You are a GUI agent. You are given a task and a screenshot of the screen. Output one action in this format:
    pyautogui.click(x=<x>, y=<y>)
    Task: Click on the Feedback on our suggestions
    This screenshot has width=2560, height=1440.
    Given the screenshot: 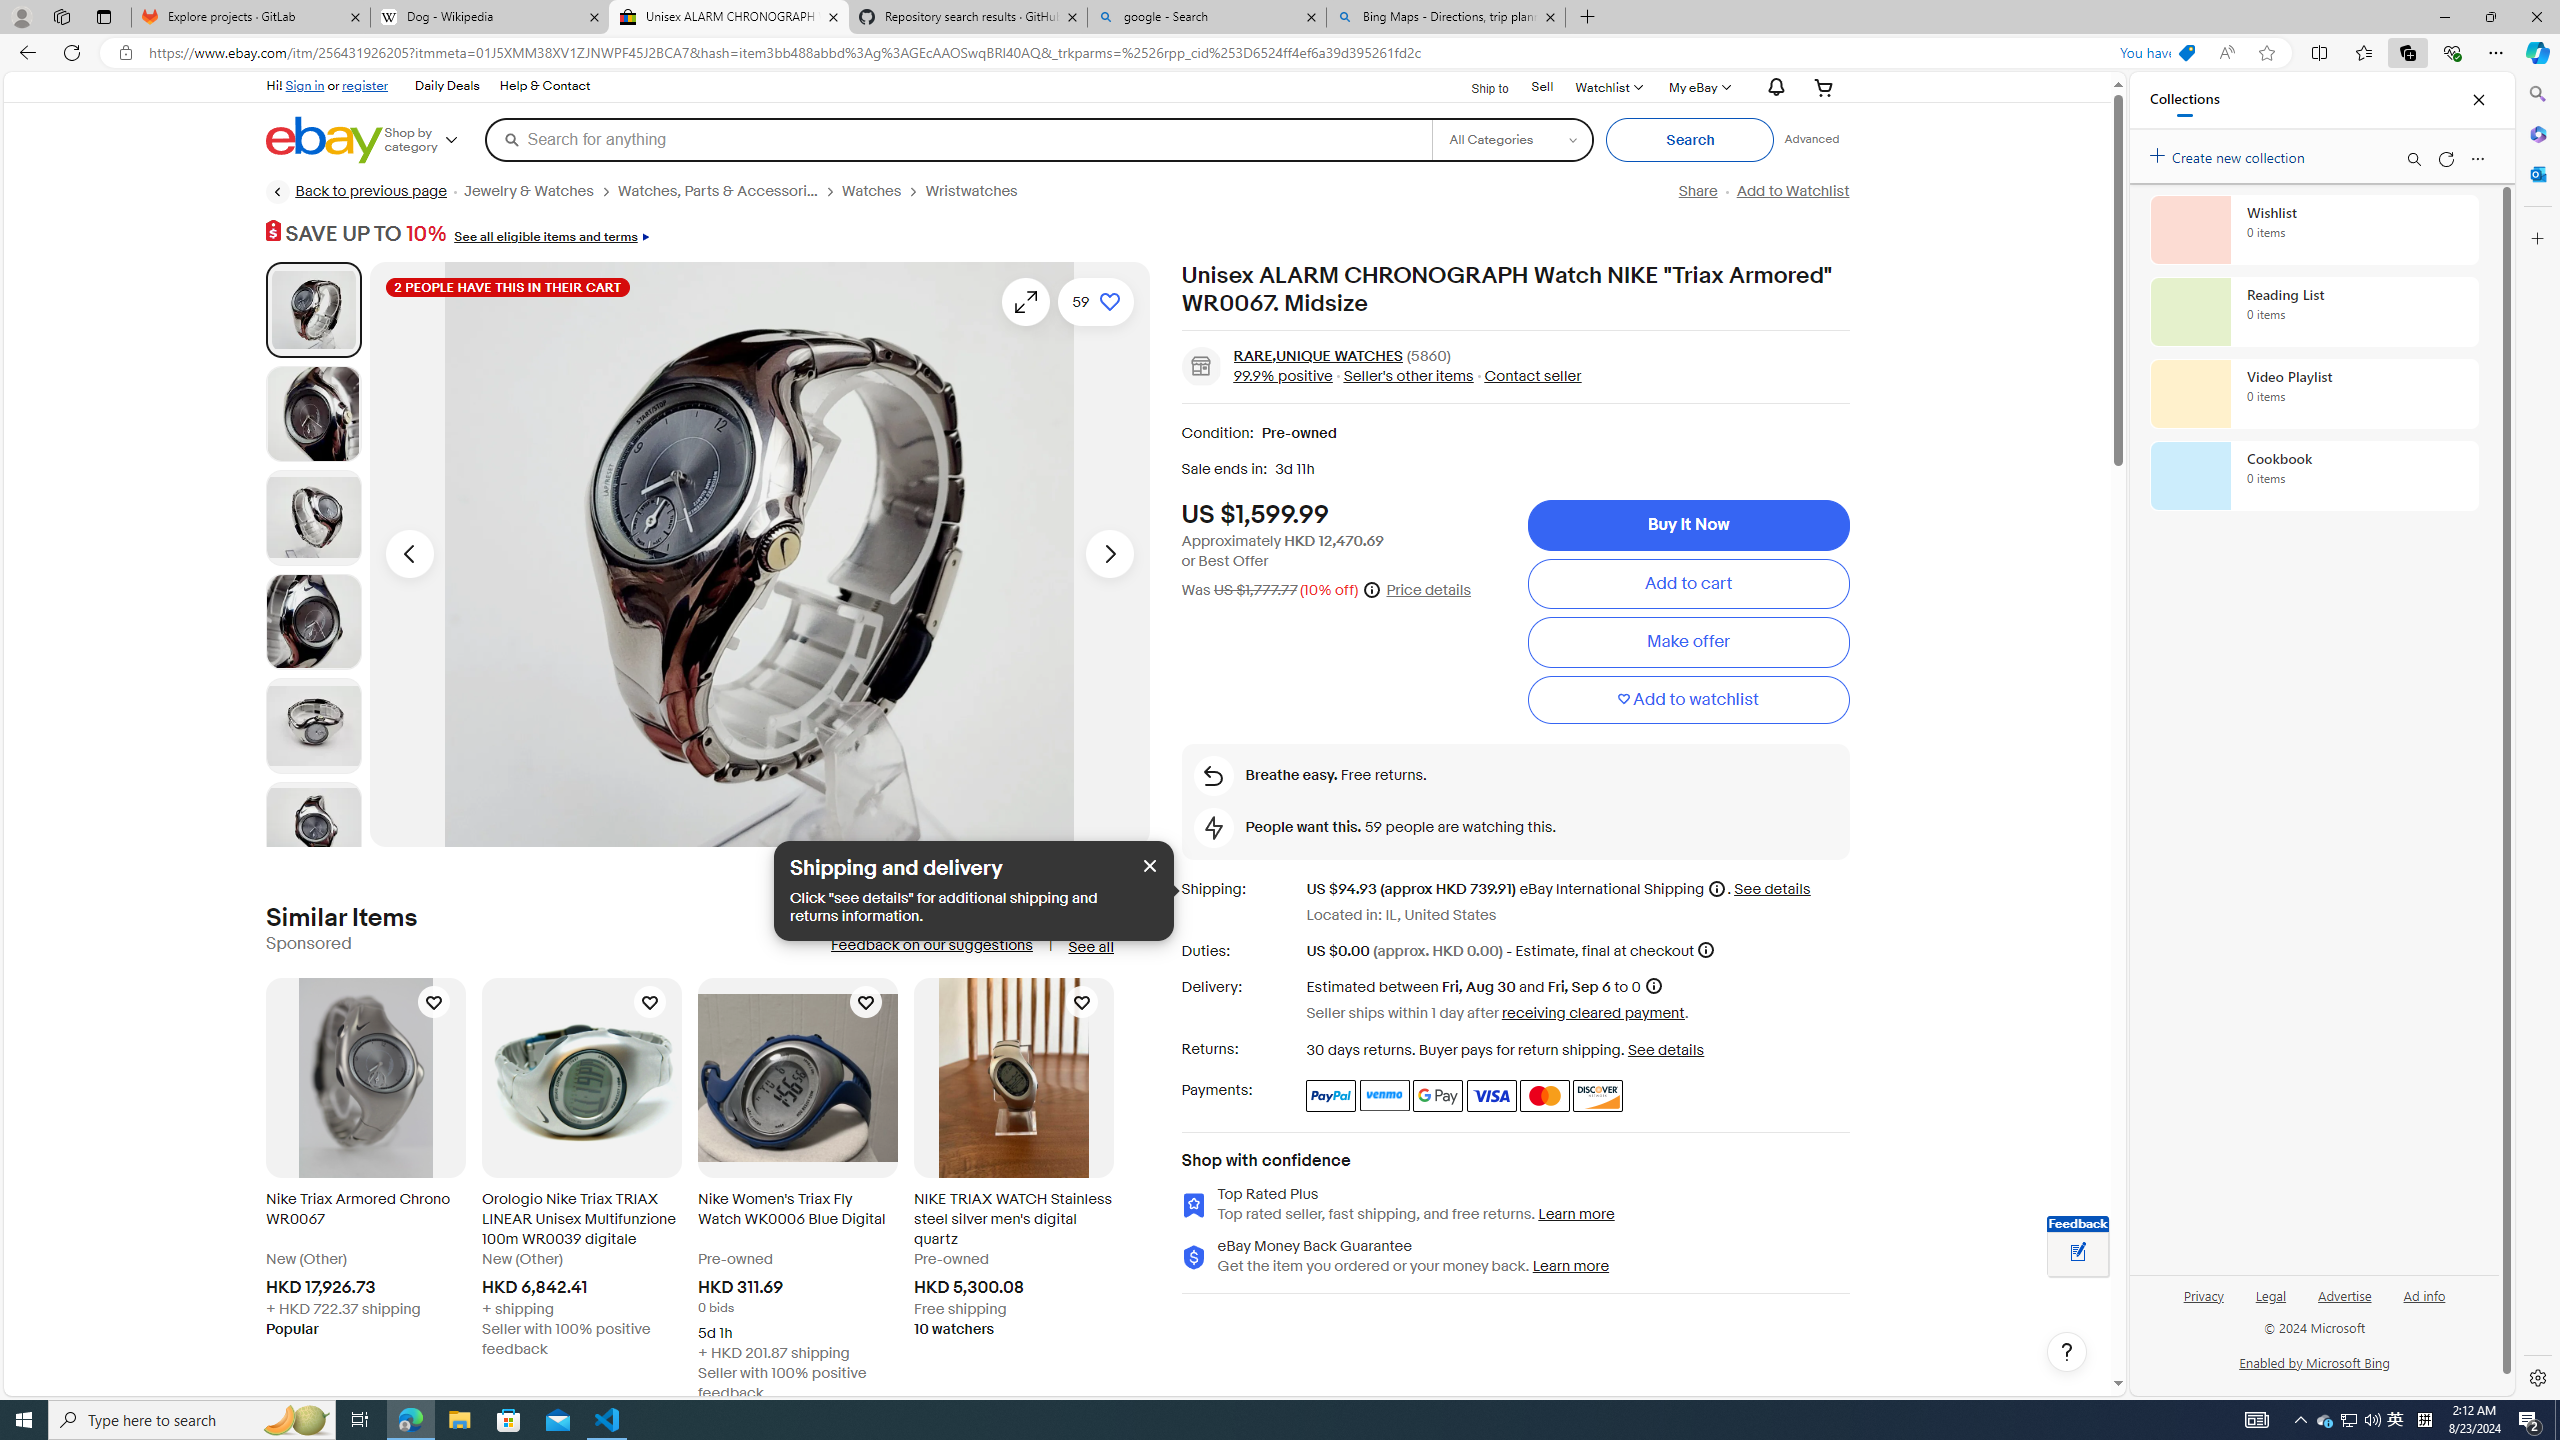 What is the action you would take?
    pyautogui.click(x=932, y=944)
    